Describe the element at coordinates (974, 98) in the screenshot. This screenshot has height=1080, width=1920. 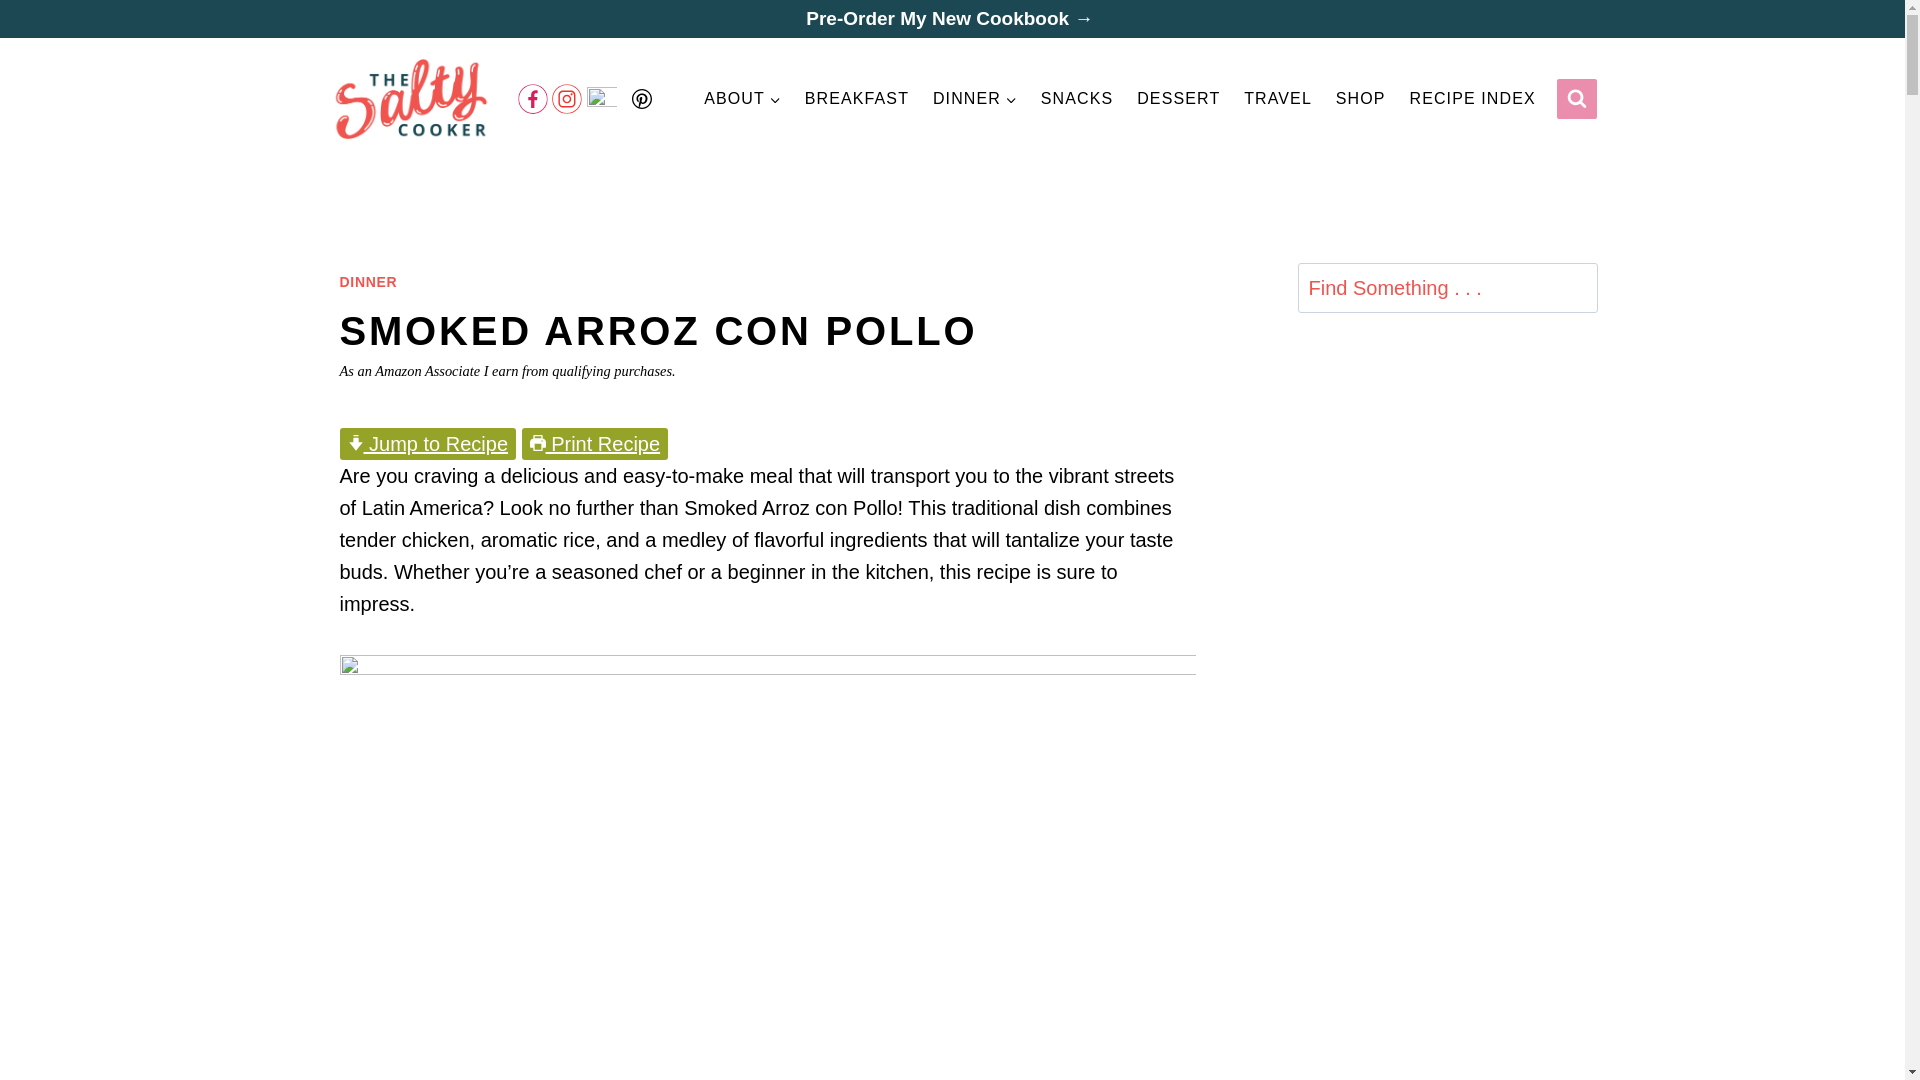
I see `DINNER` at that location.